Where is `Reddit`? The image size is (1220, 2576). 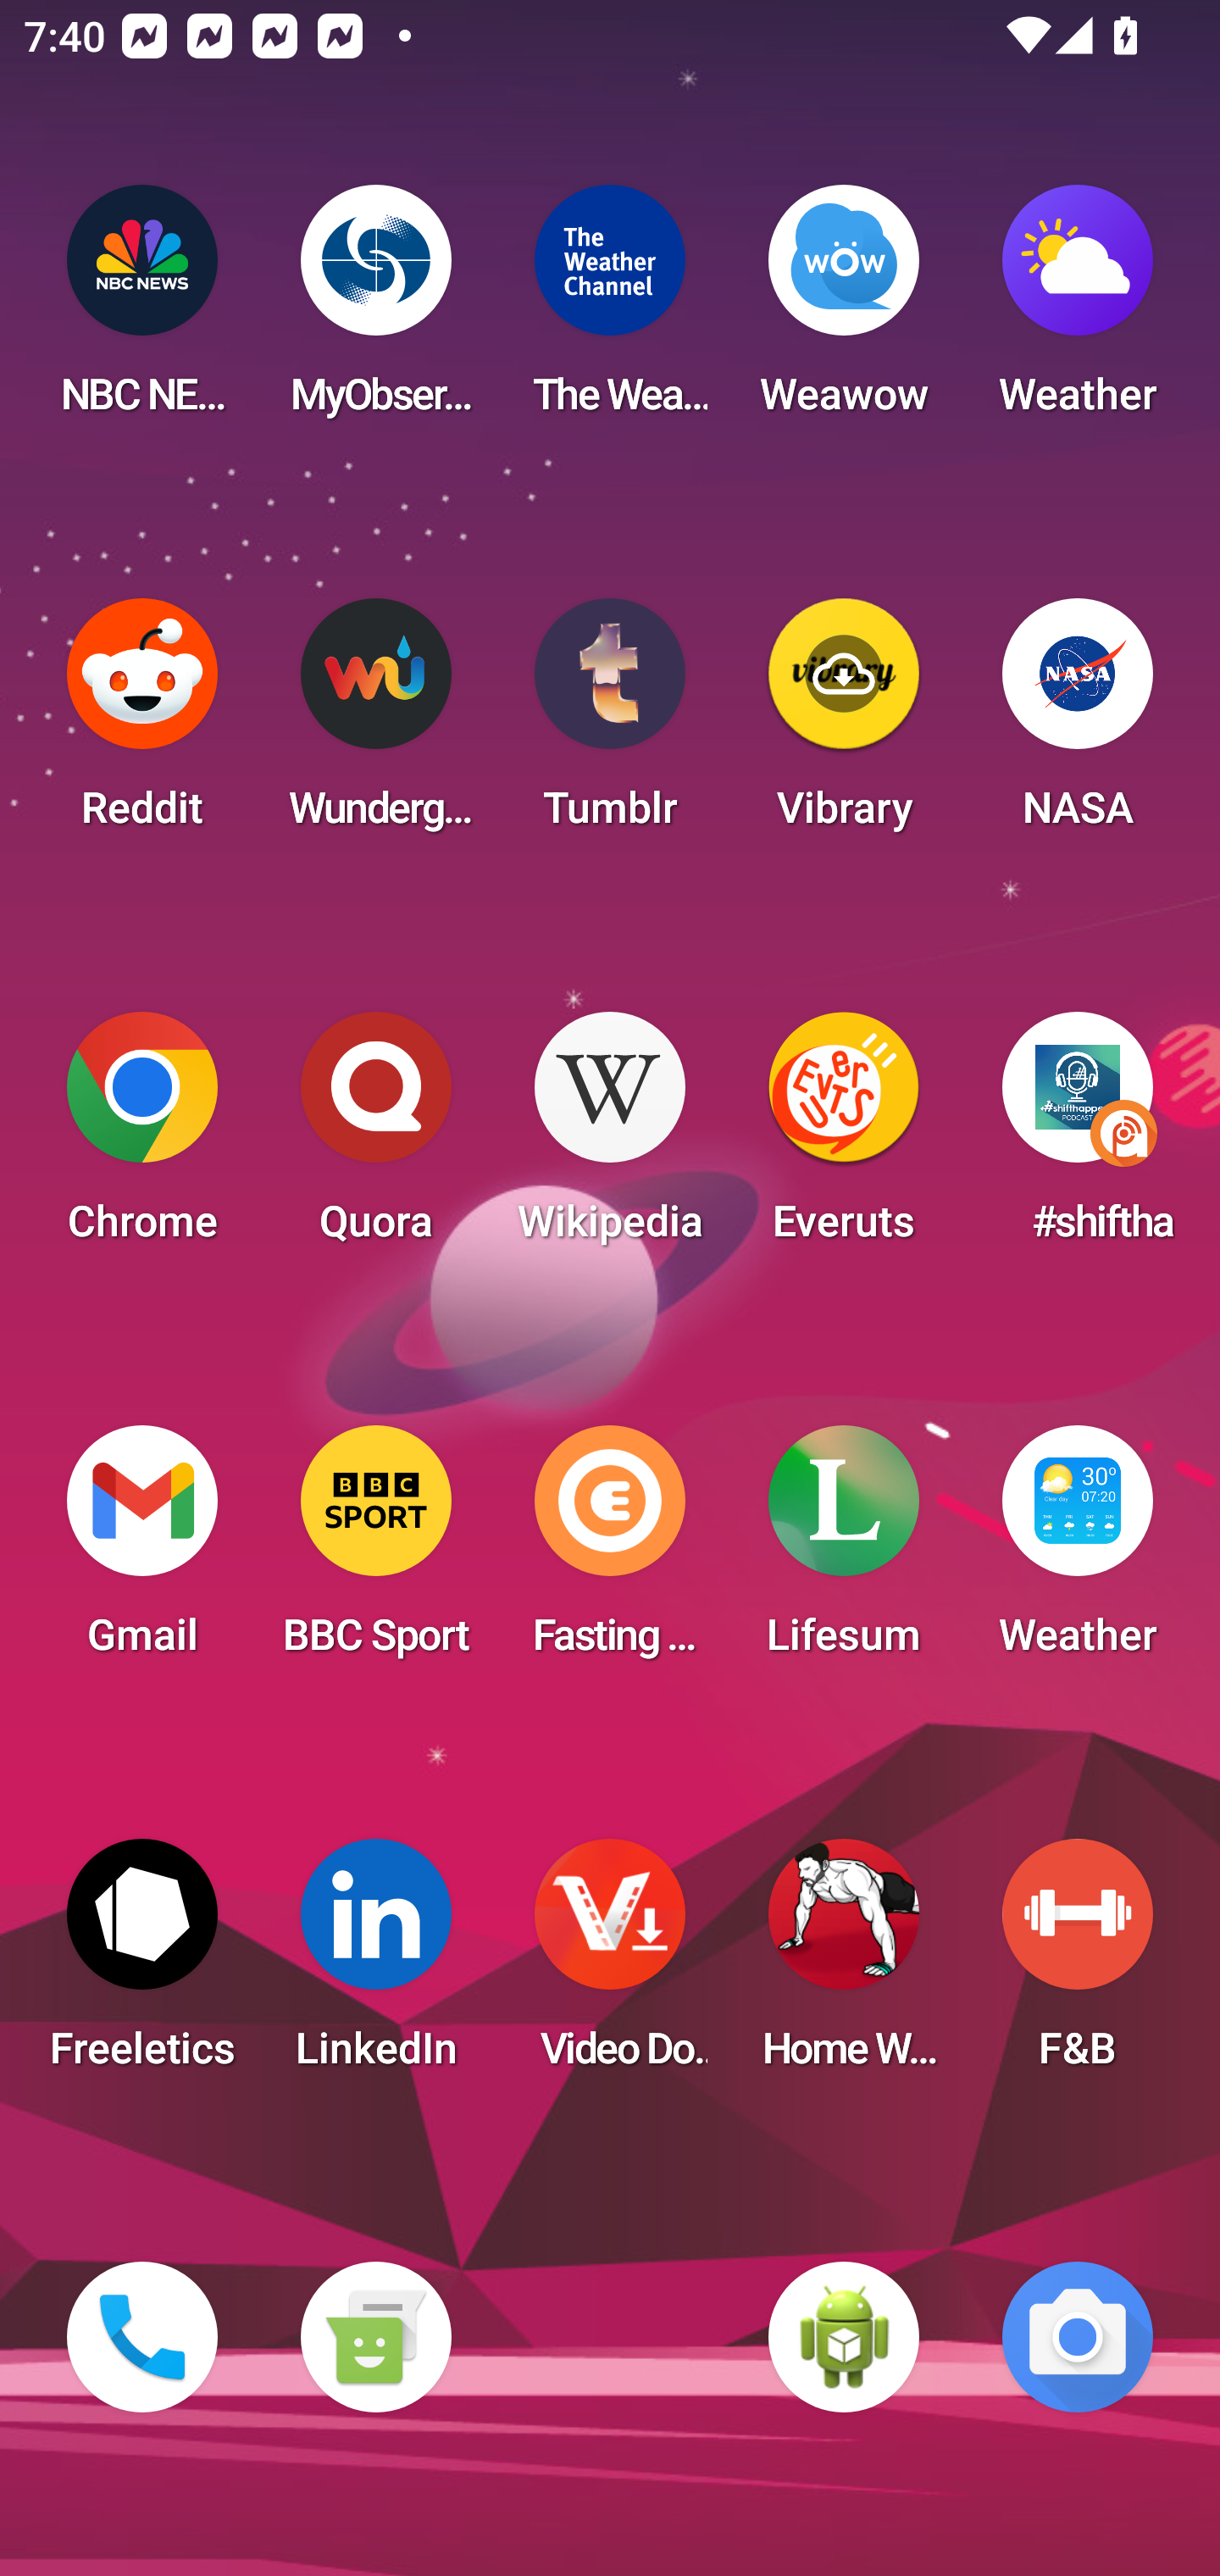 Reddit is located at coordinates (142, 724).